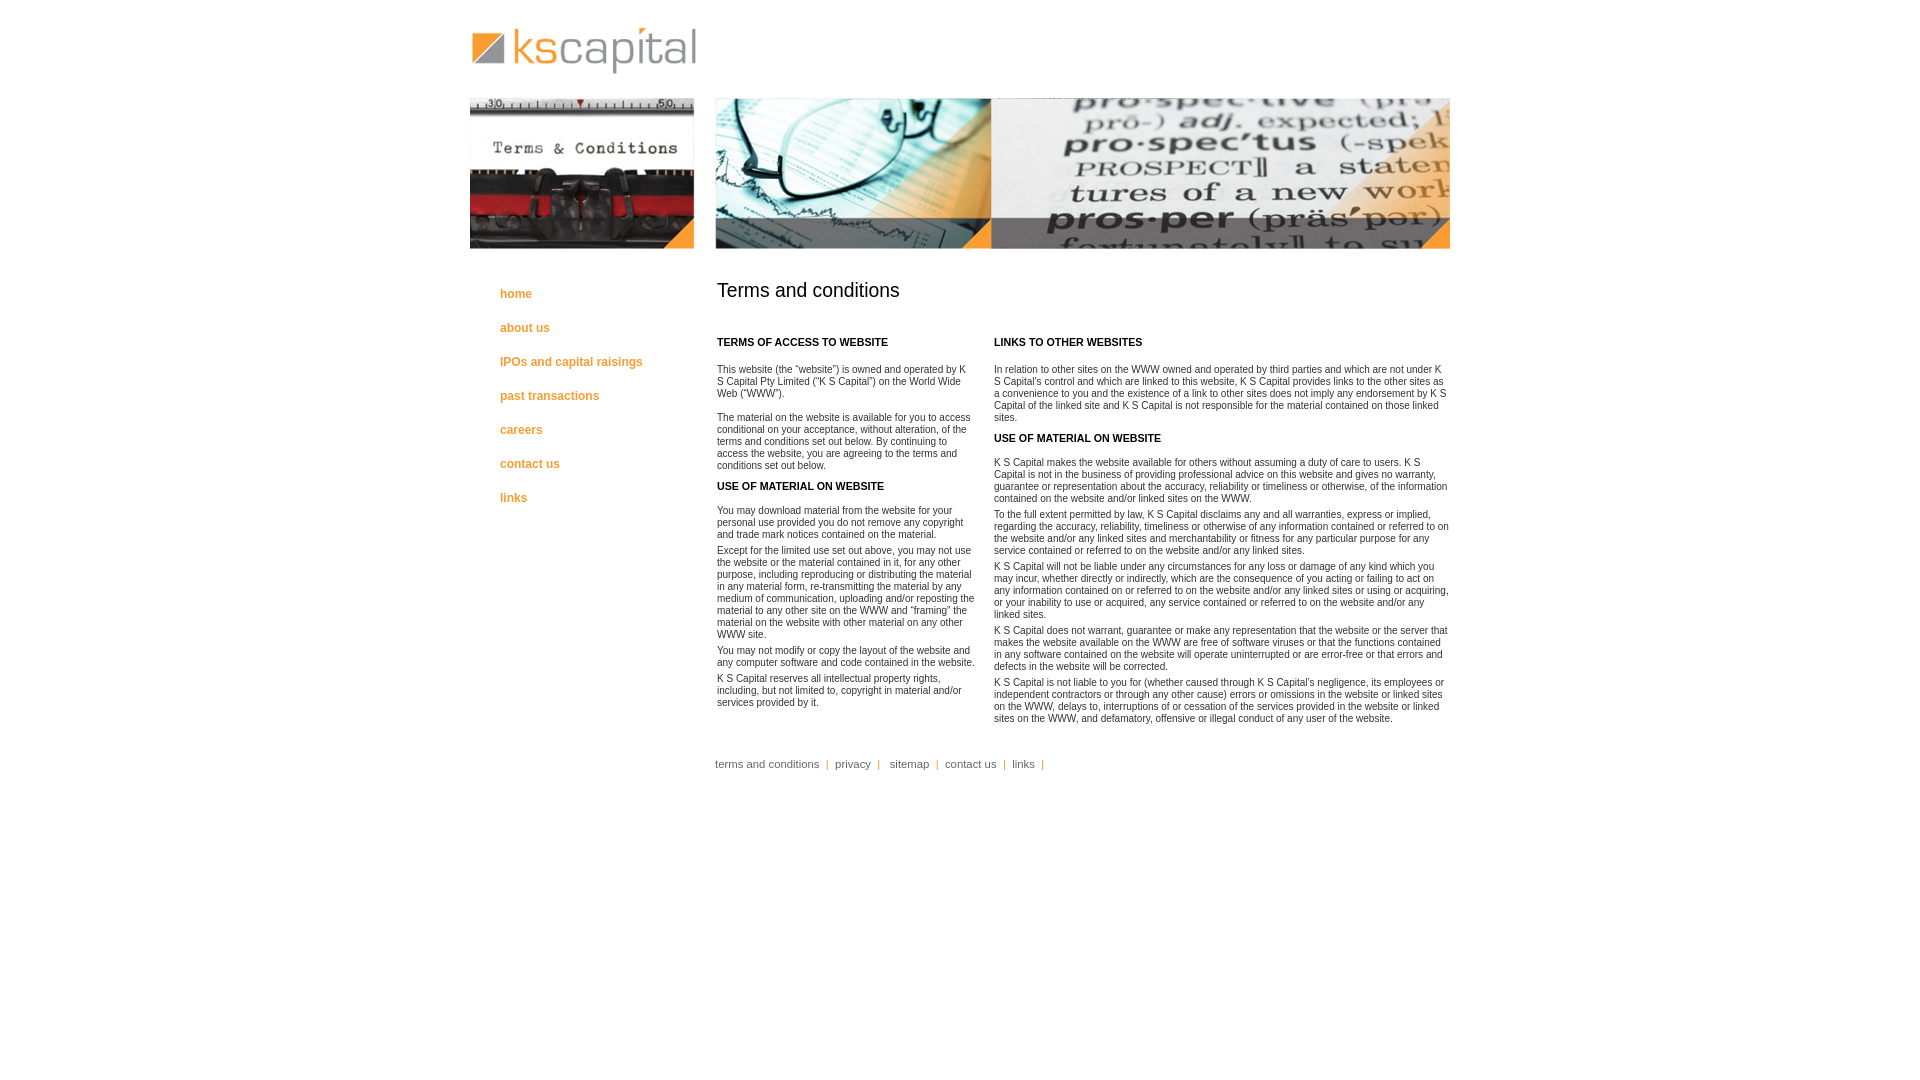 This screenshot has height=1080, width=1920. Describe the element at coordinates (572, 362) in the screenshot. I see `IPOs and capital raisings` at that location.